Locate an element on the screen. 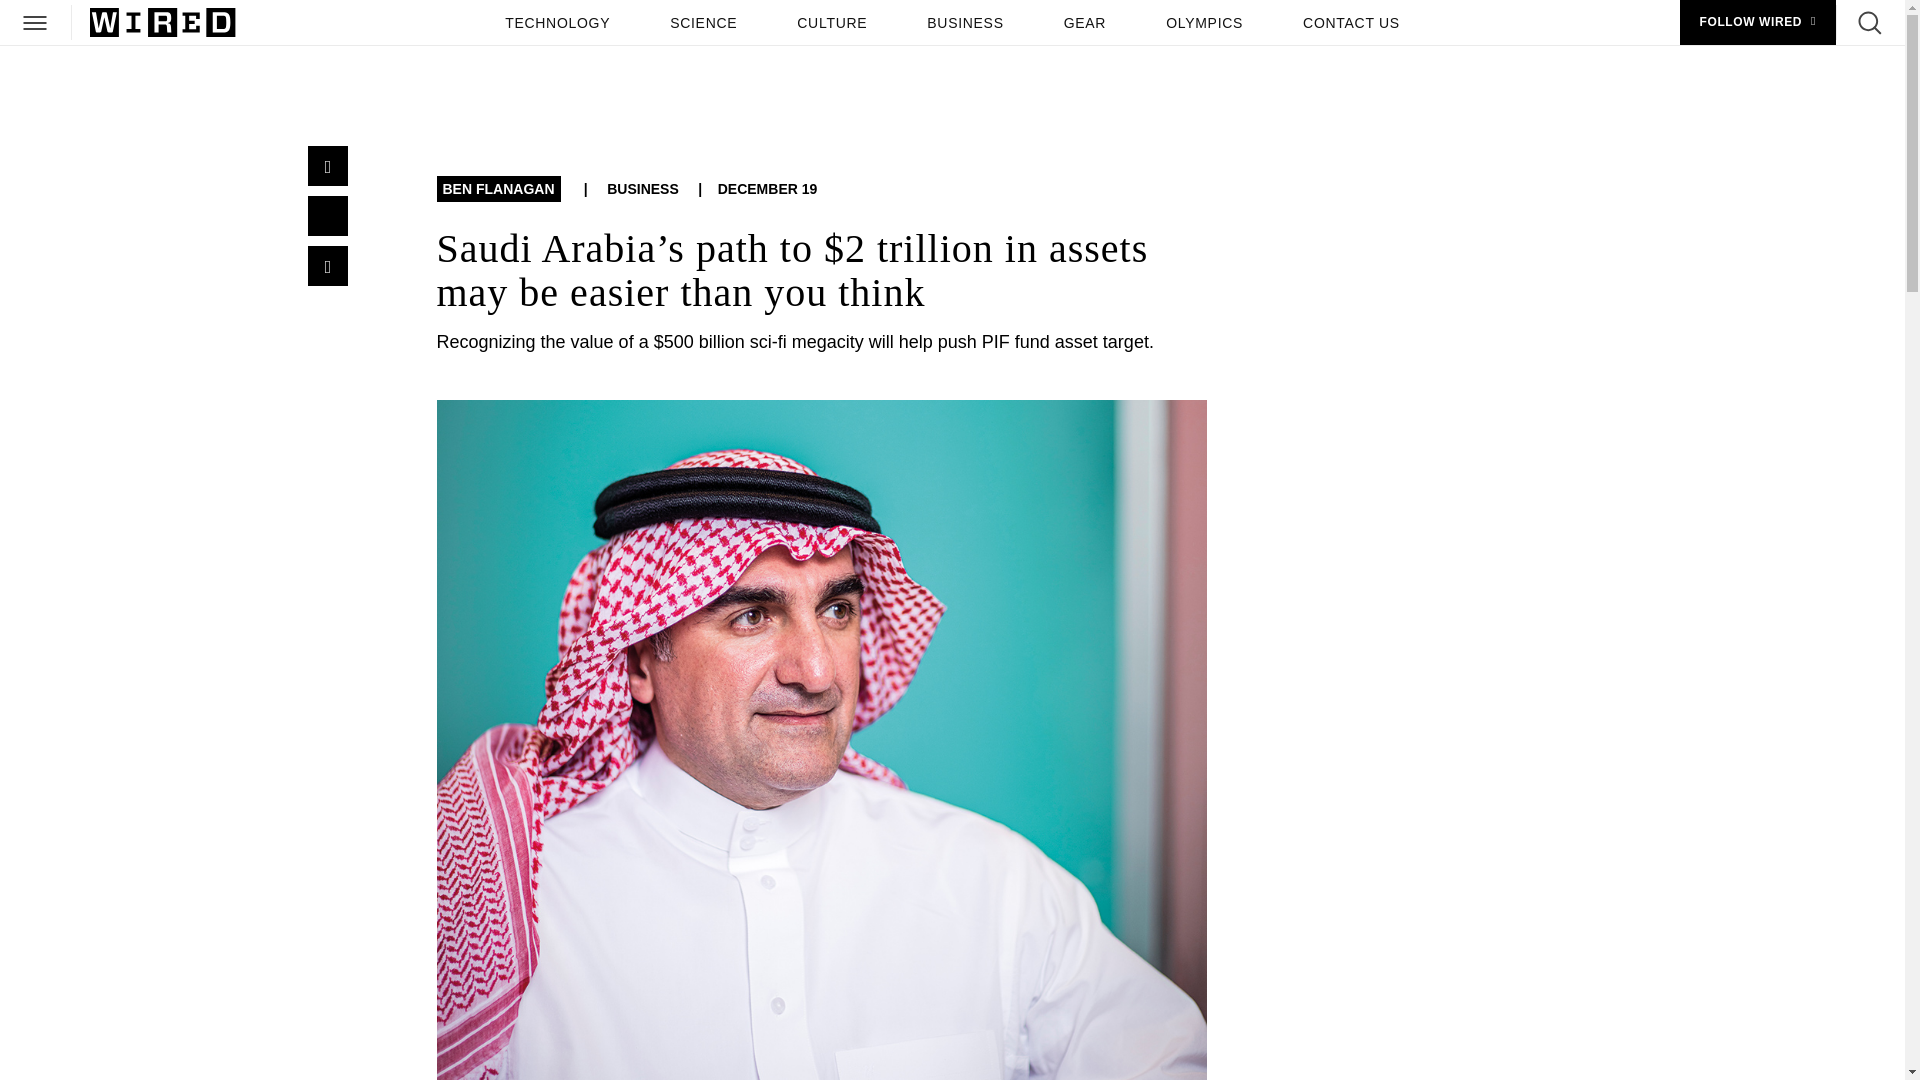 The height and width of the screenshot is (1080, 1920). GEAR is located at coordinates (1084, 23).